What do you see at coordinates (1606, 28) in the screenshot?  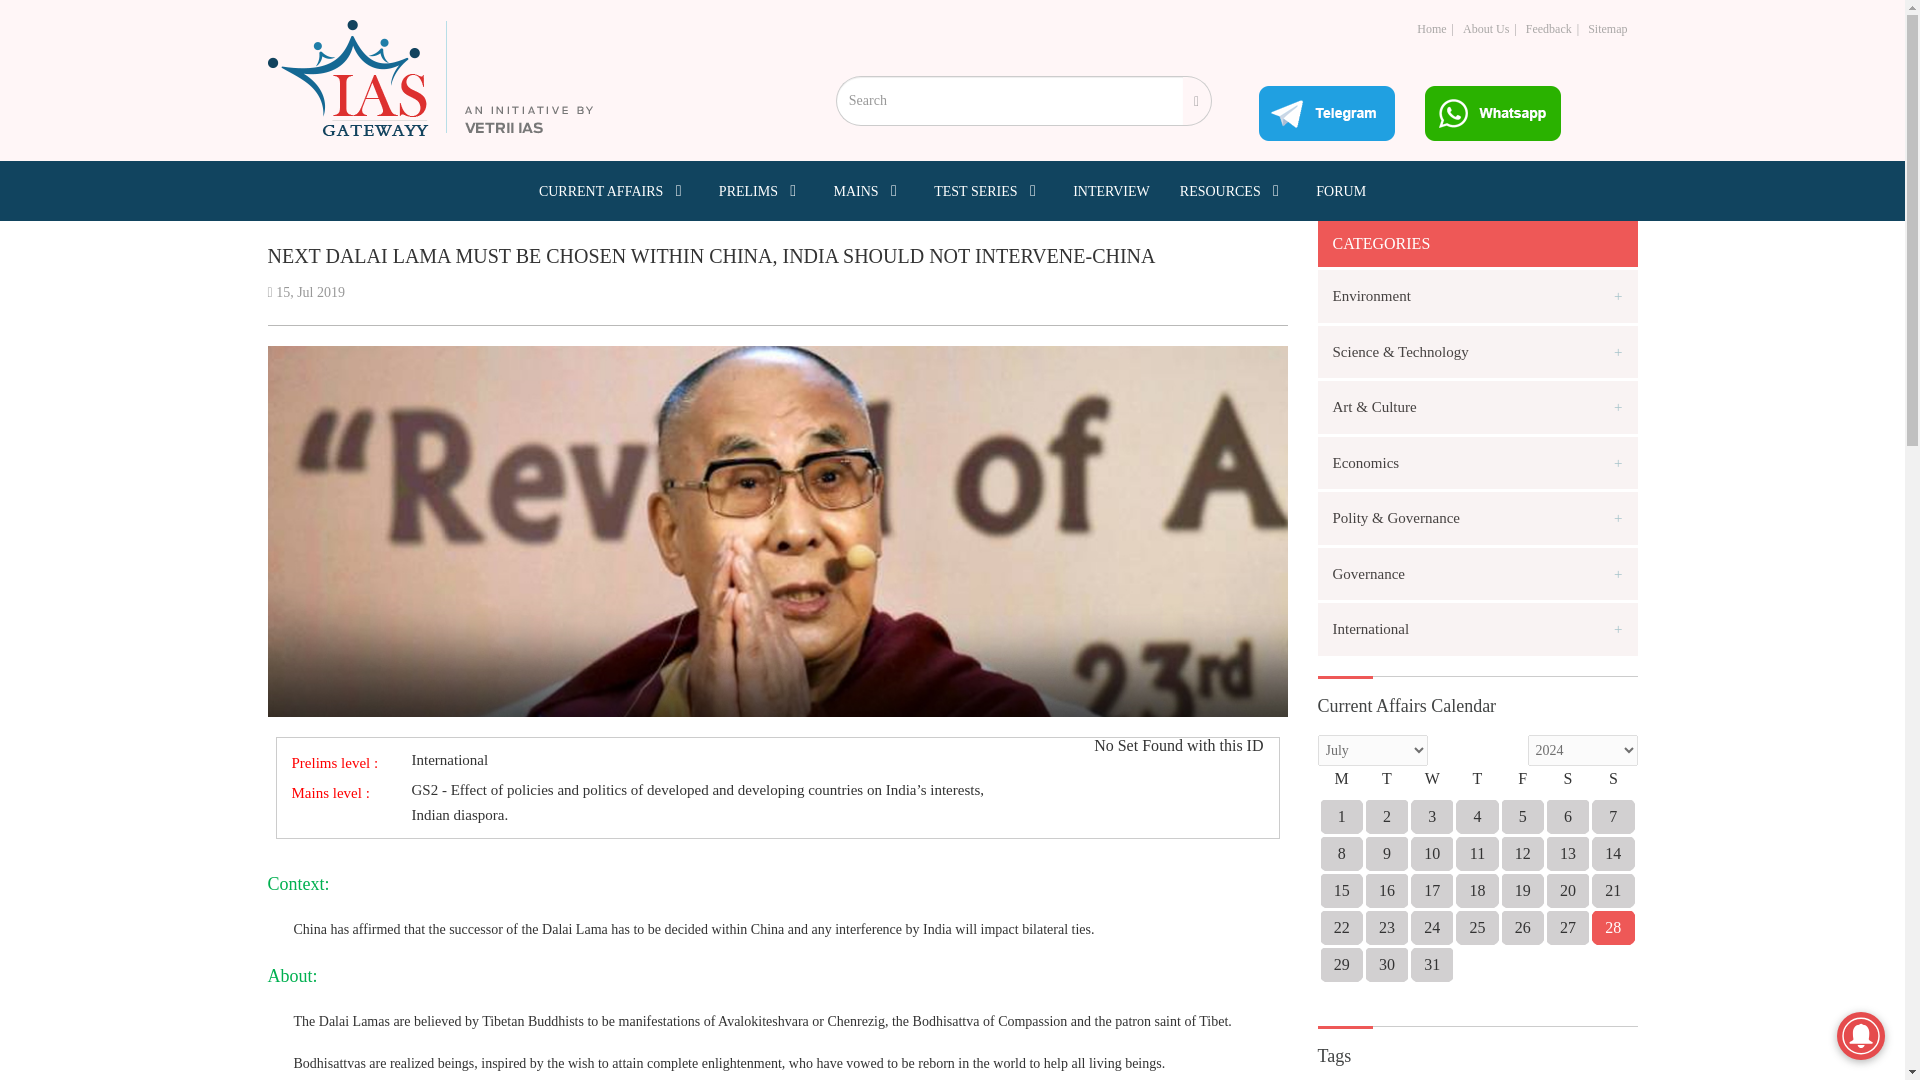 I see `Sitemap` at bounding box center [1606, 28].